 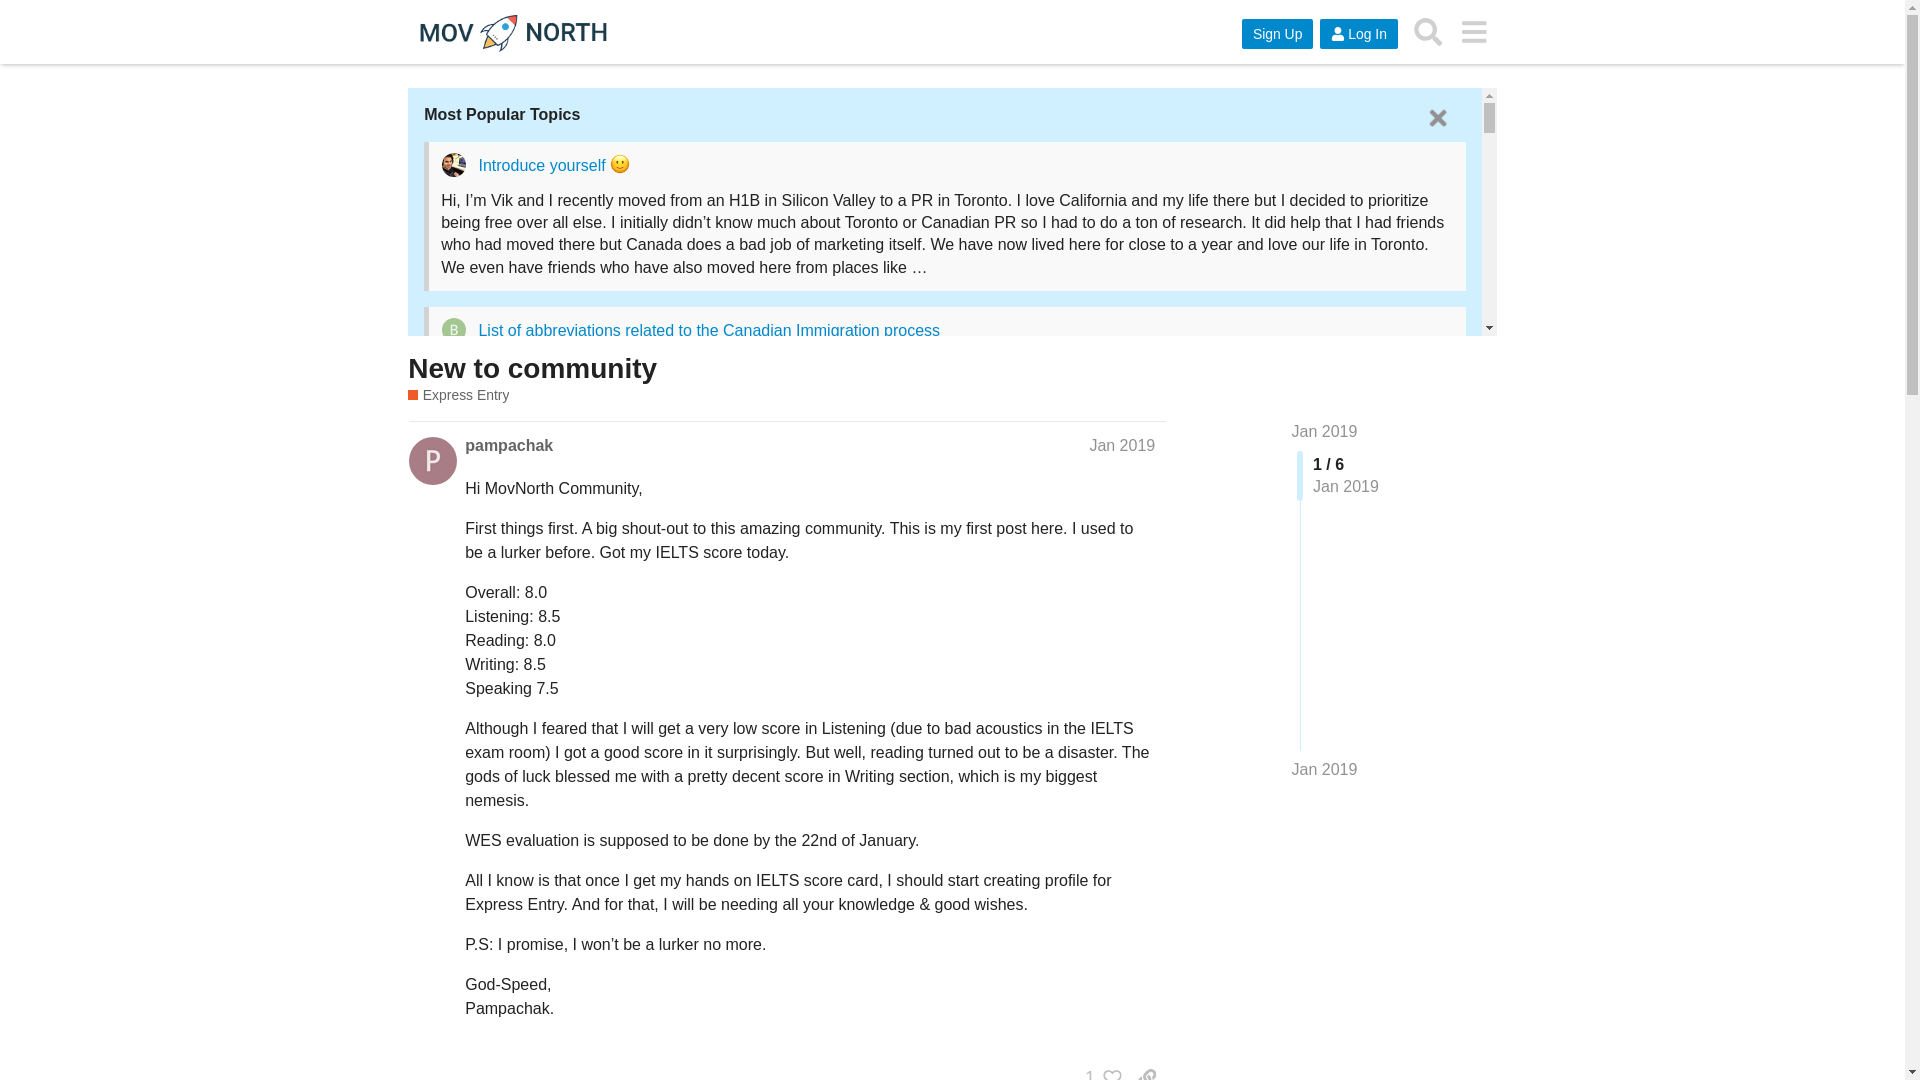 I want to click on WES evaluation timeline and document submission details, so click(x=685, y=922).